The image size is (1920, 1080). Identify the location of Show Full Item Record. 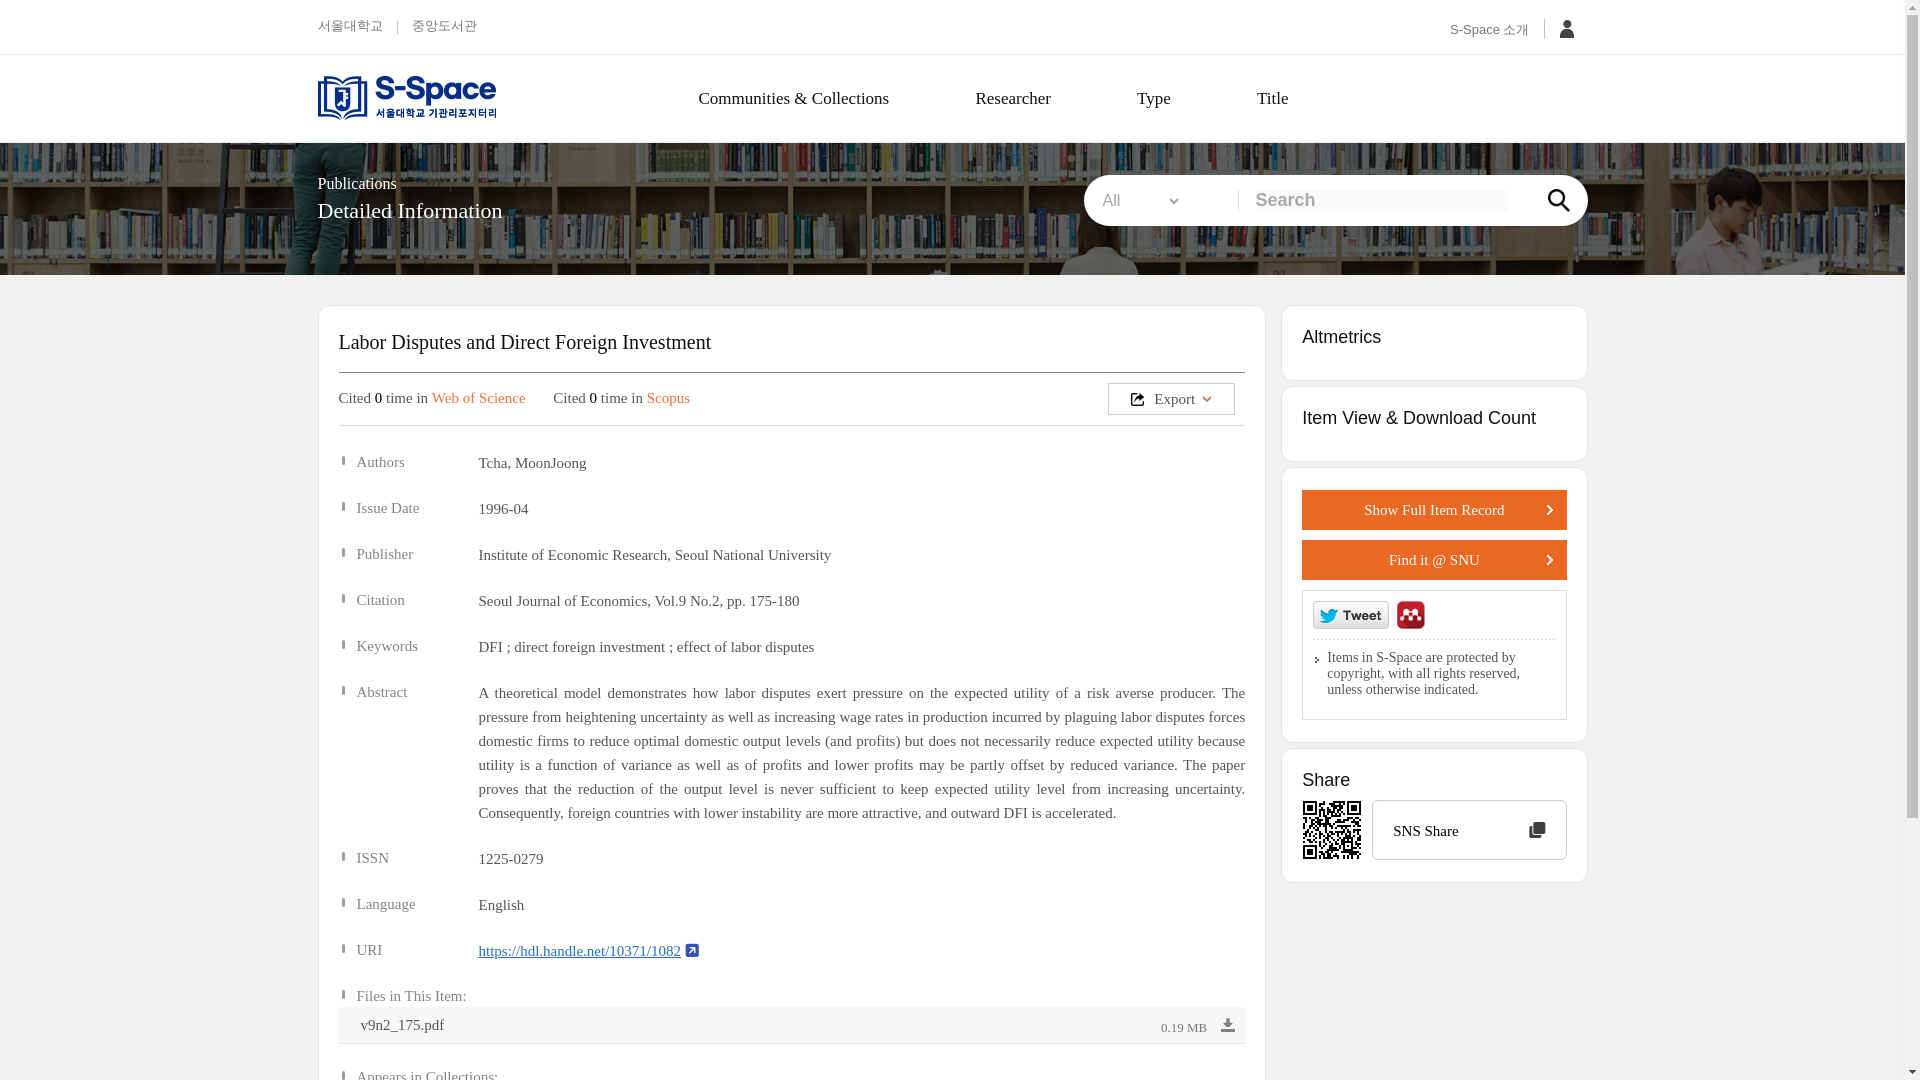
(1434, 510).